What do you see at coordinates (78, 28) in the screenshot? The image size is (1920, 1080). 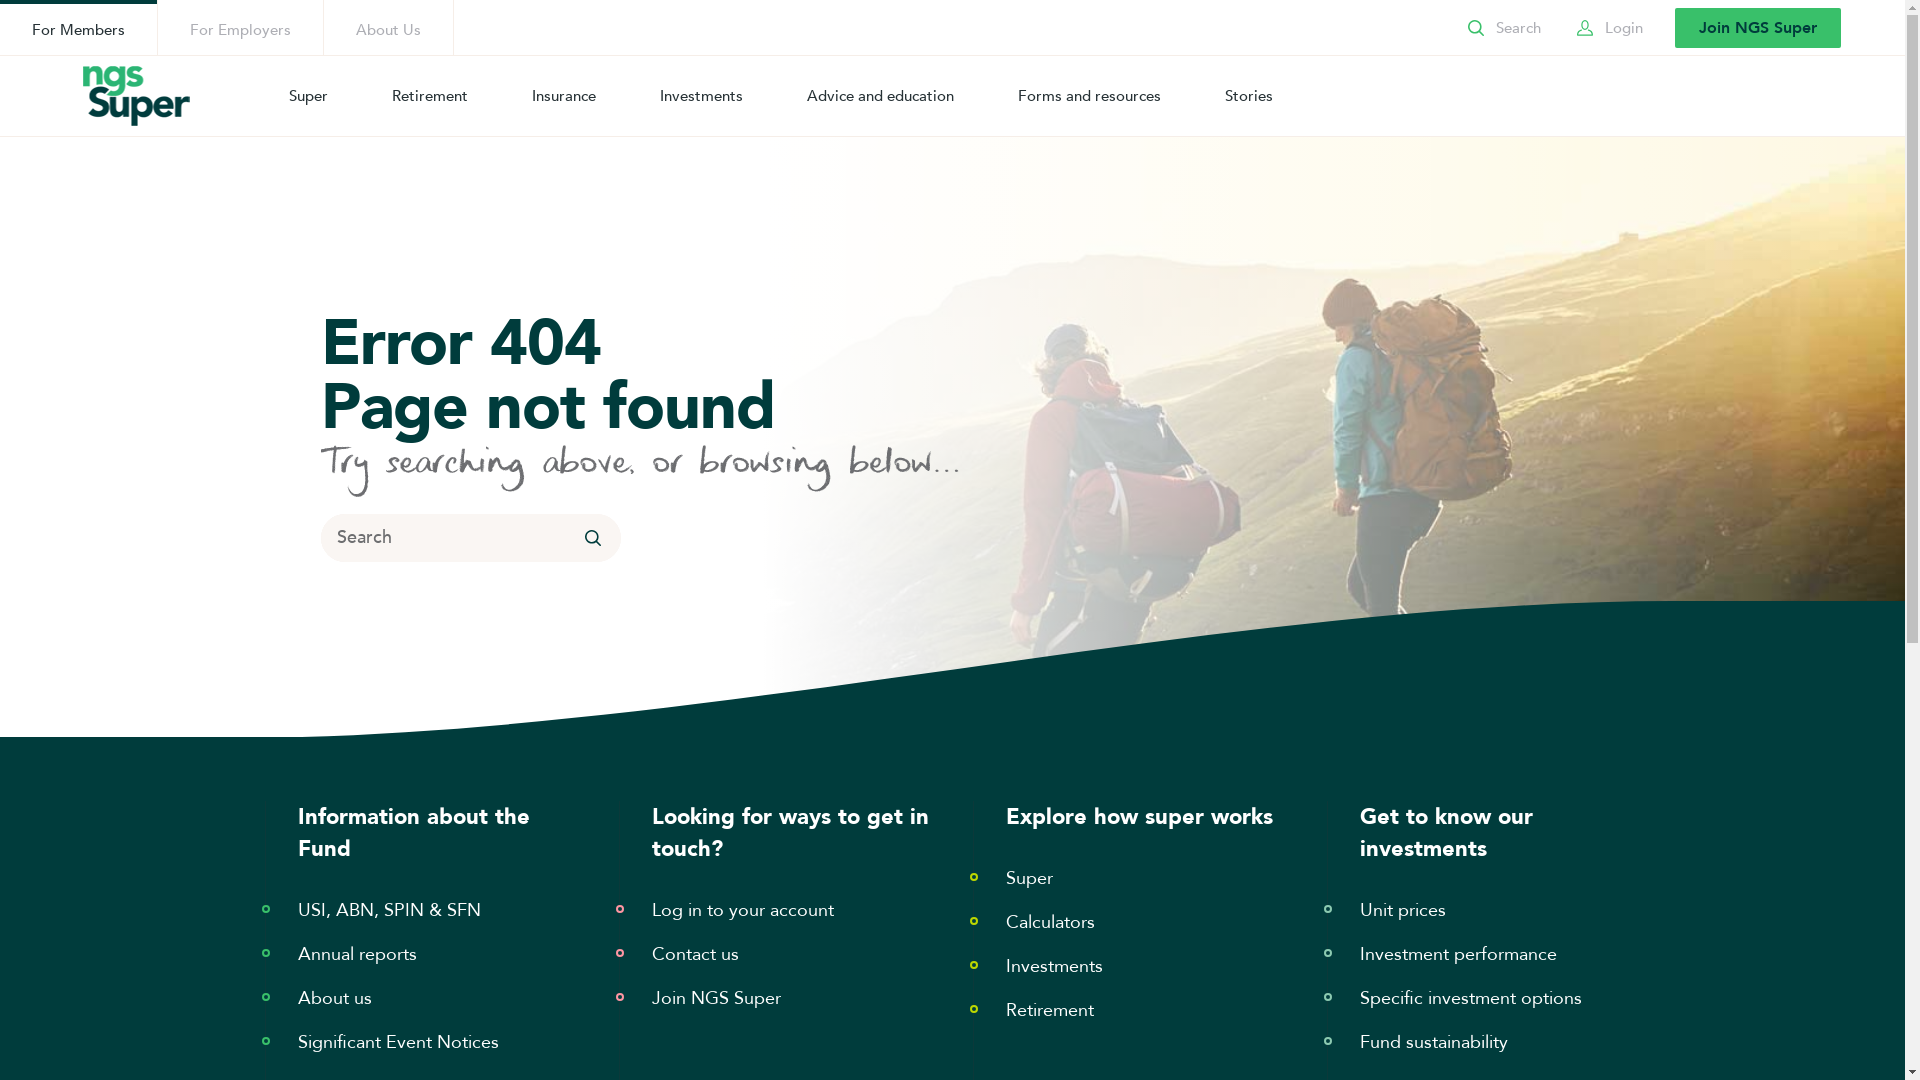 I see `For Members` at bounding box center [78, 28].